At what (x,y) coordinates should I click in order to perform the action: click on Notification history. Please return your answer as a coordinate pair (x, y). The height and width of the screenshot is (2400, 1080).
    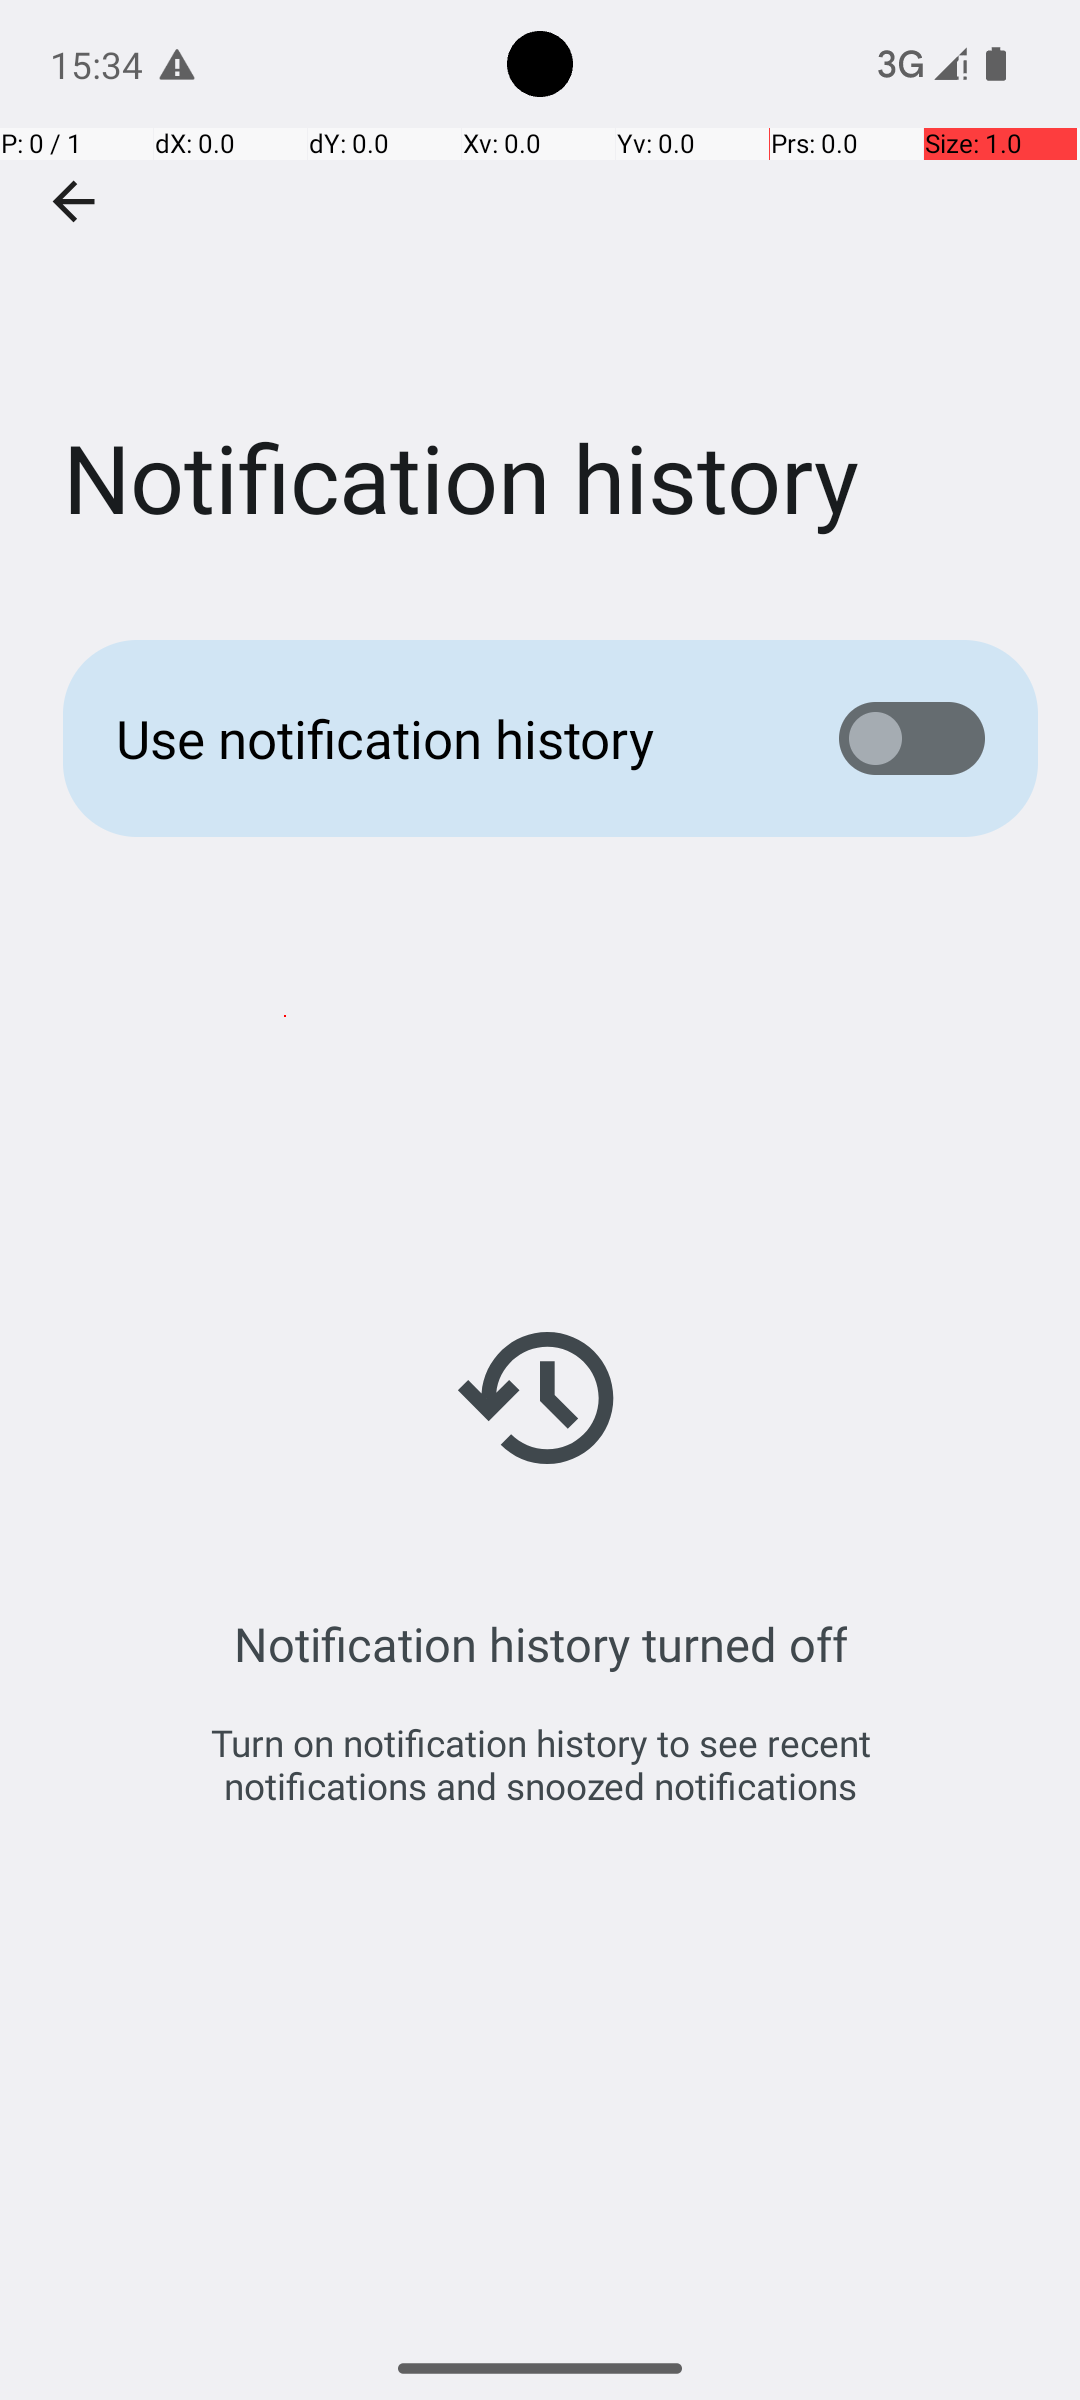
    Looking at the image, I should click on (540, 299).